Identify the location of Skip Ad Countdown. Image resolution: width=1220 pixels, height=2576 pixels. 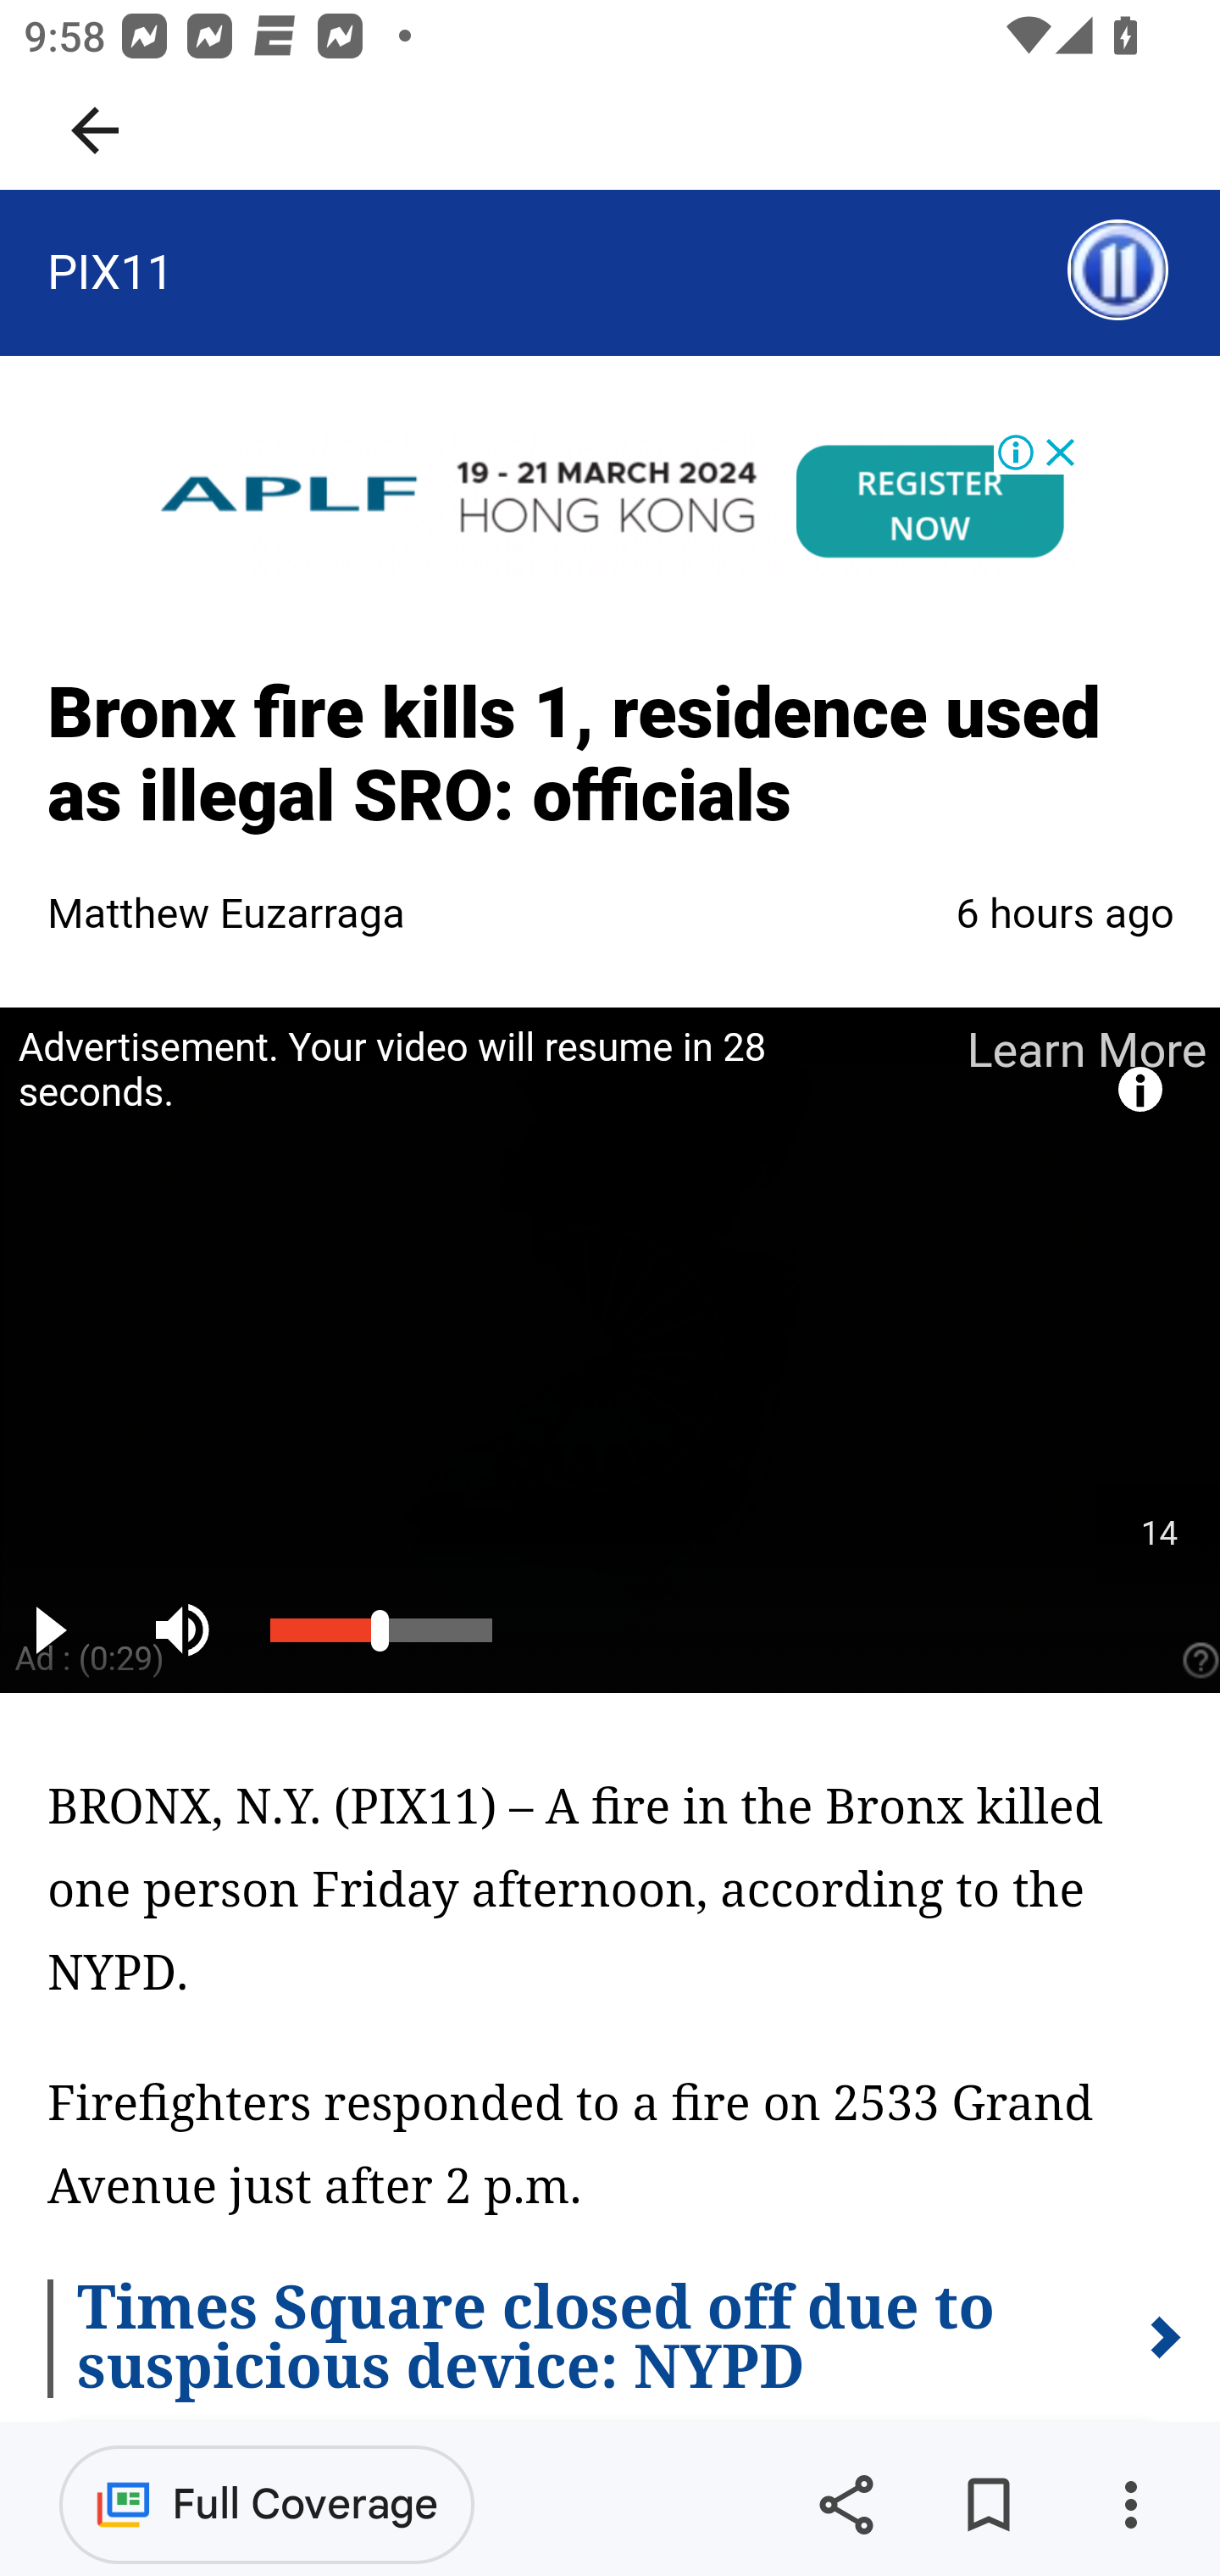
(1158, 1534).